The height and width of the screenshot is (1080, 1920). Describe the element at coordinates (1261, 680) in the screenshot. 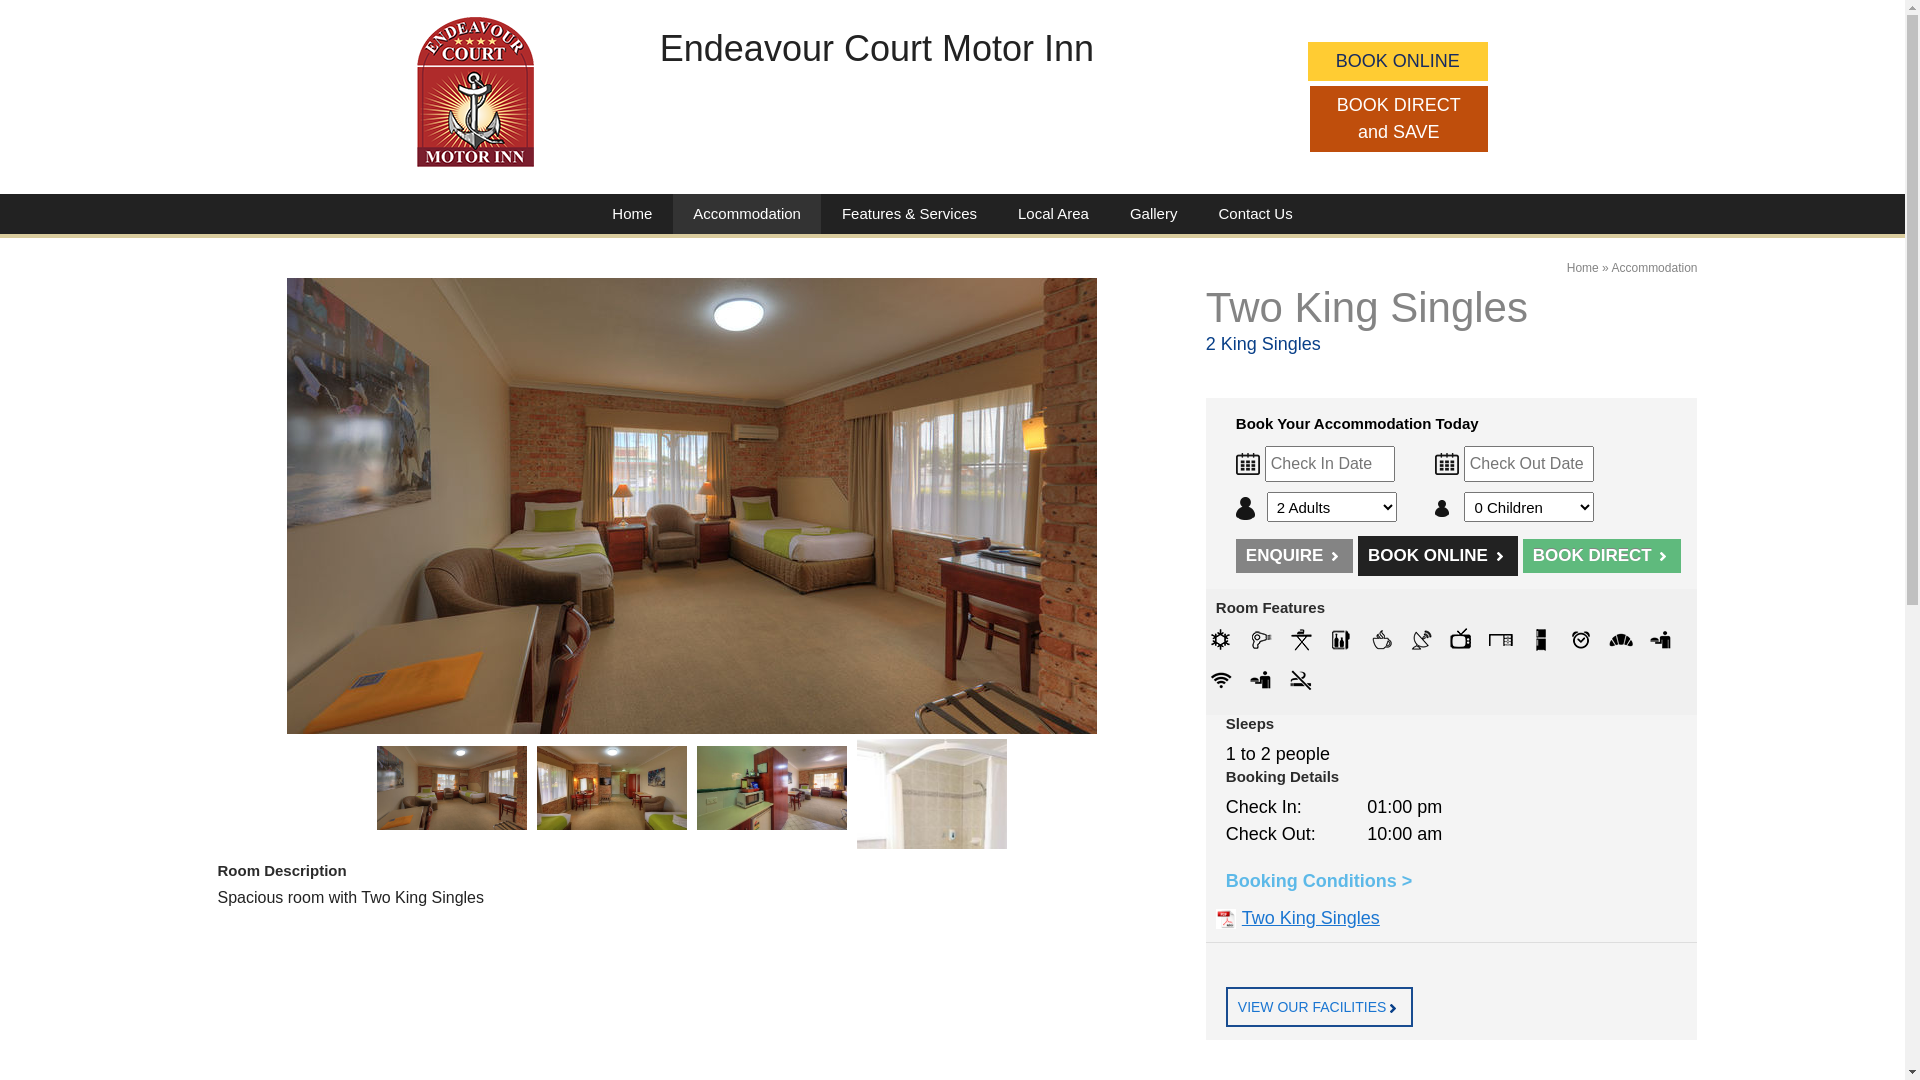

I see `Room Service` at that location.